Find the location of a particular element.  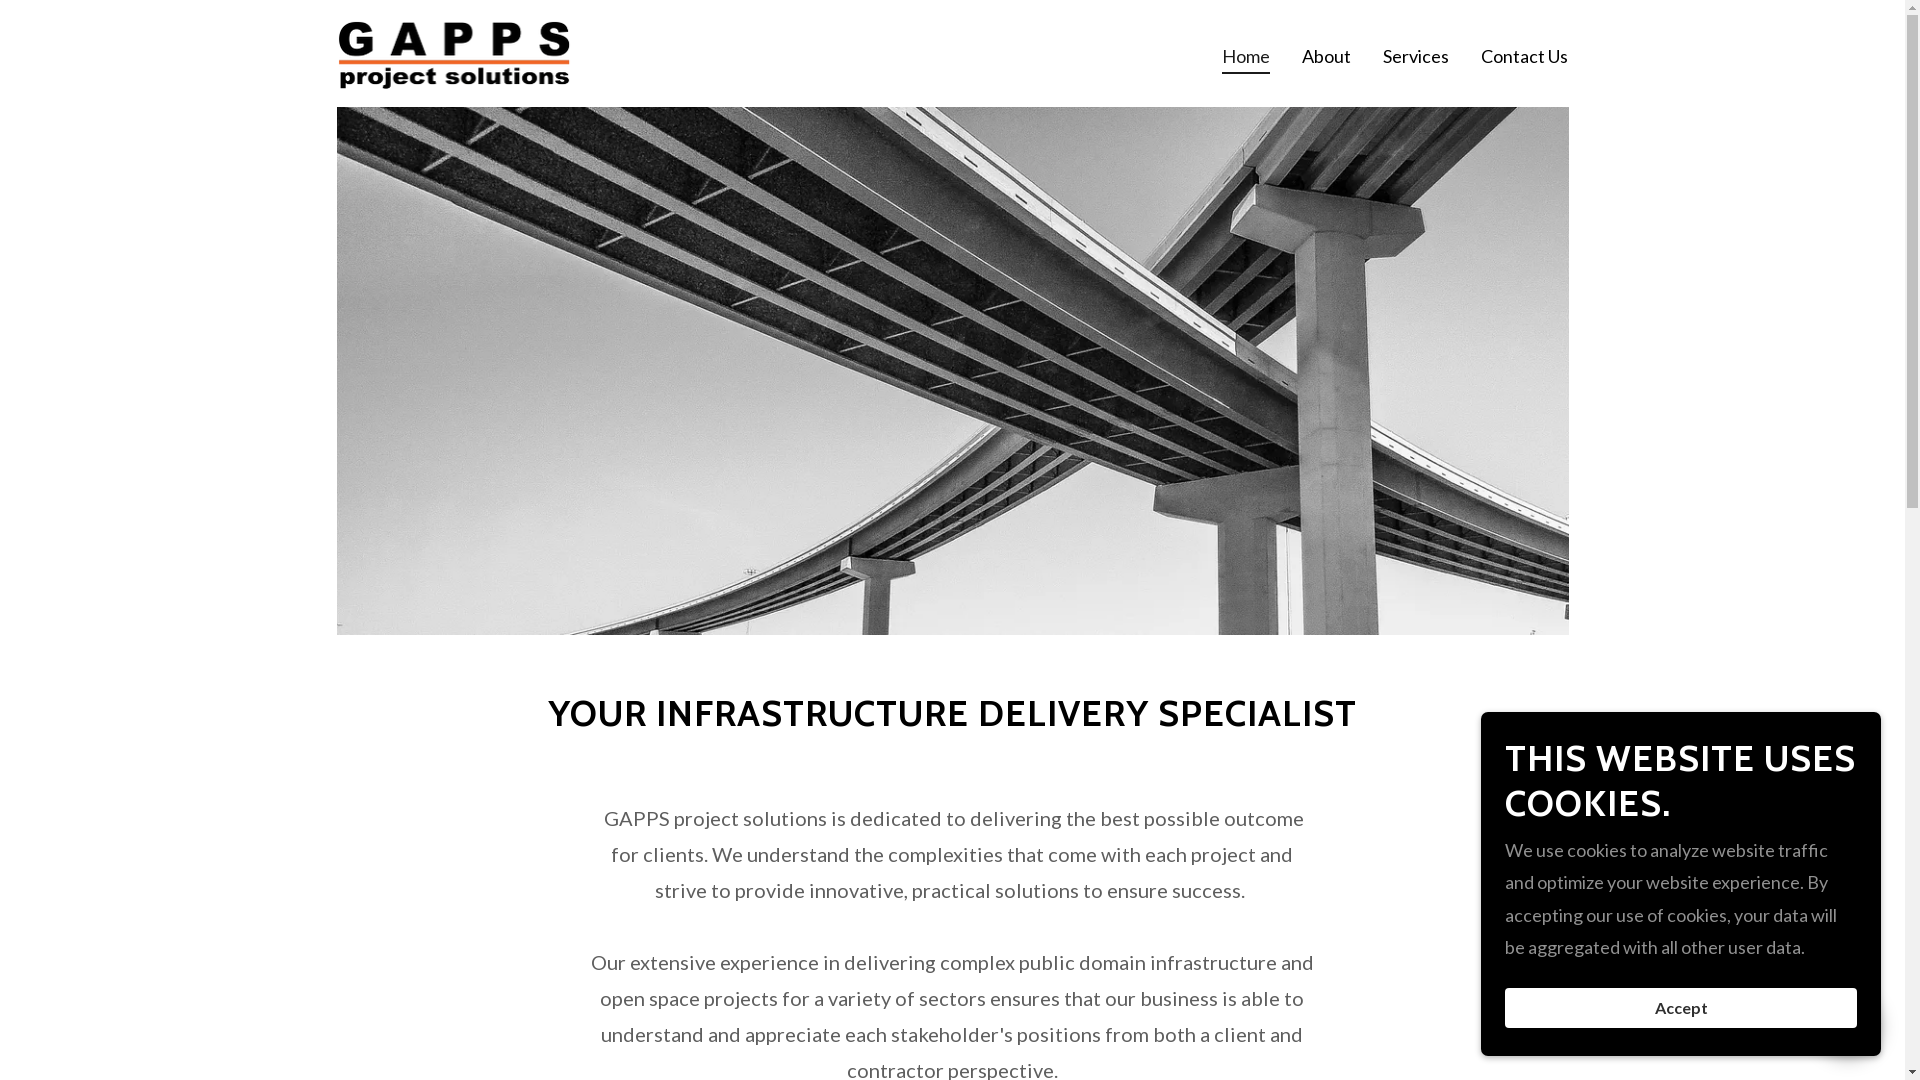

GAPPS project solutions is located at coordinates (454, 51).